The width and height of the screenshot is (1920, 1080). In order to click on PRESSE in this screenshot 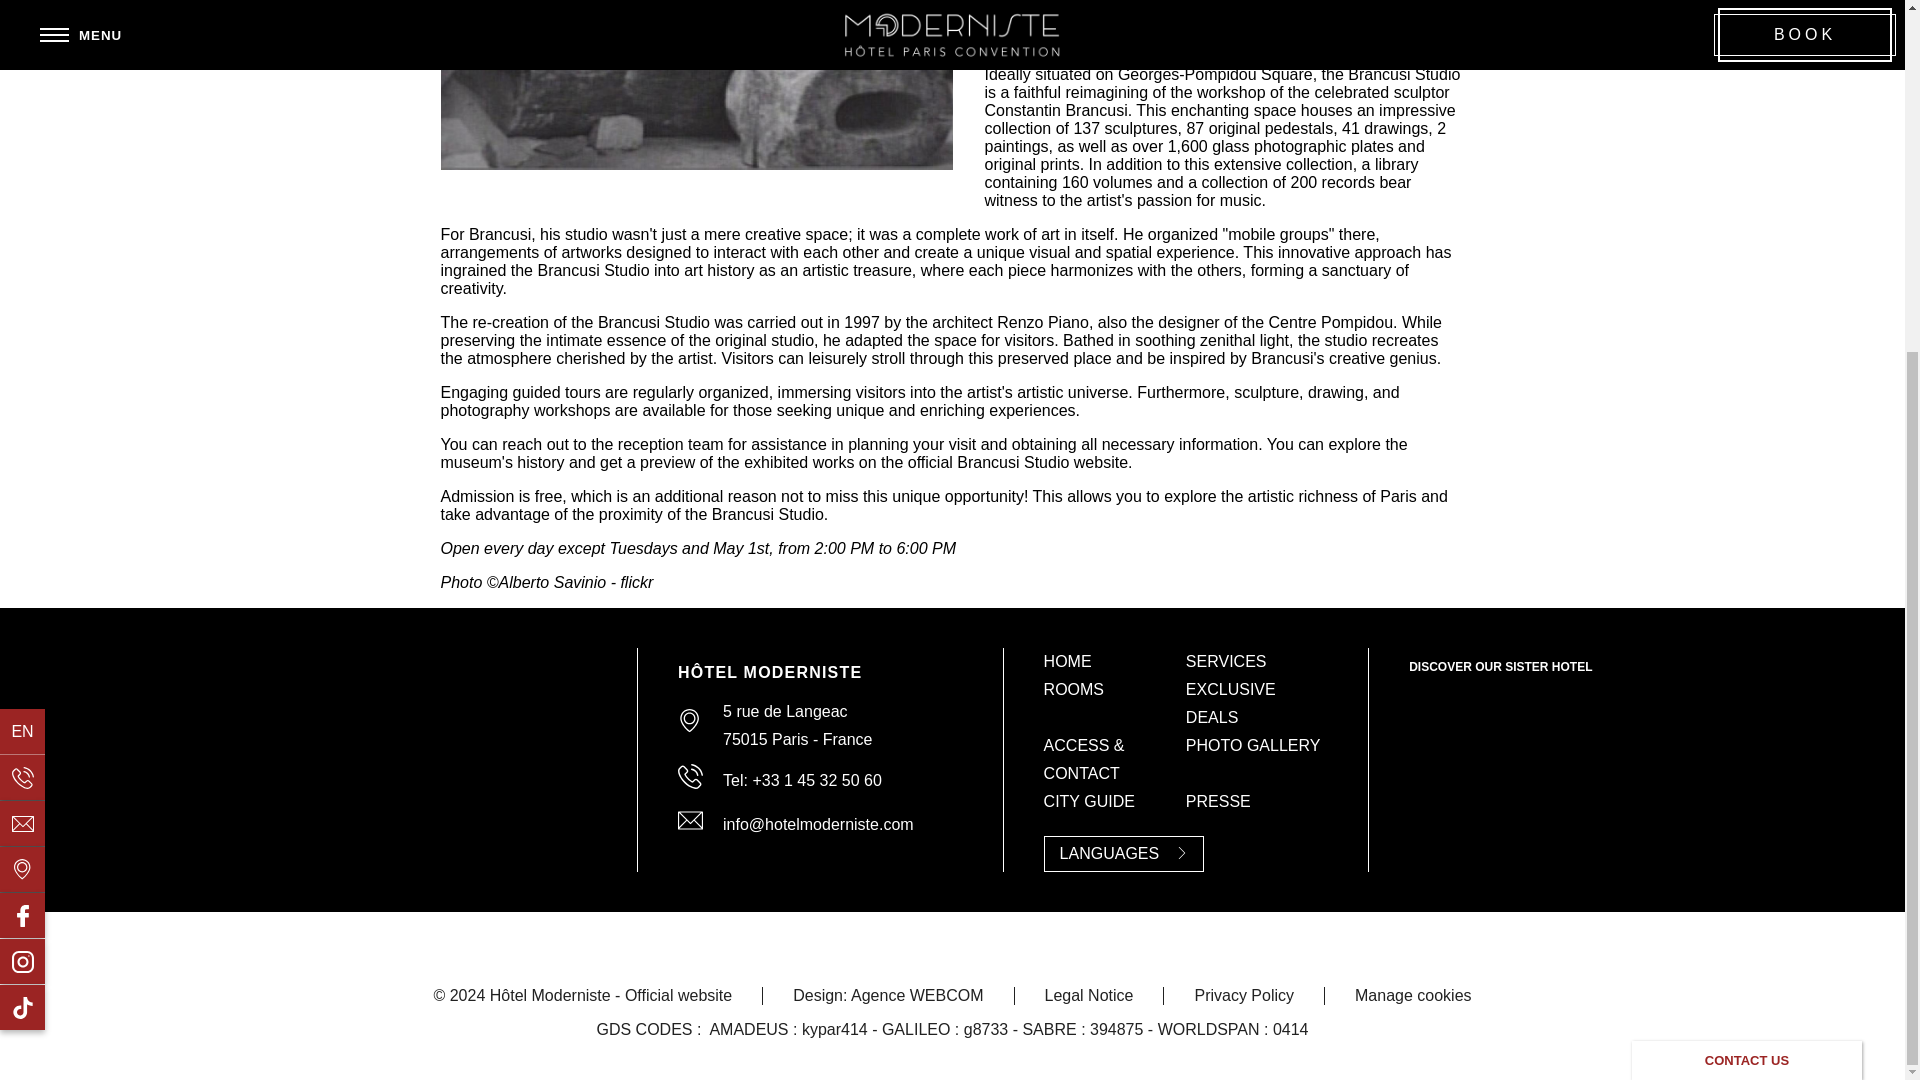, I will do `click(1218, 801)`.